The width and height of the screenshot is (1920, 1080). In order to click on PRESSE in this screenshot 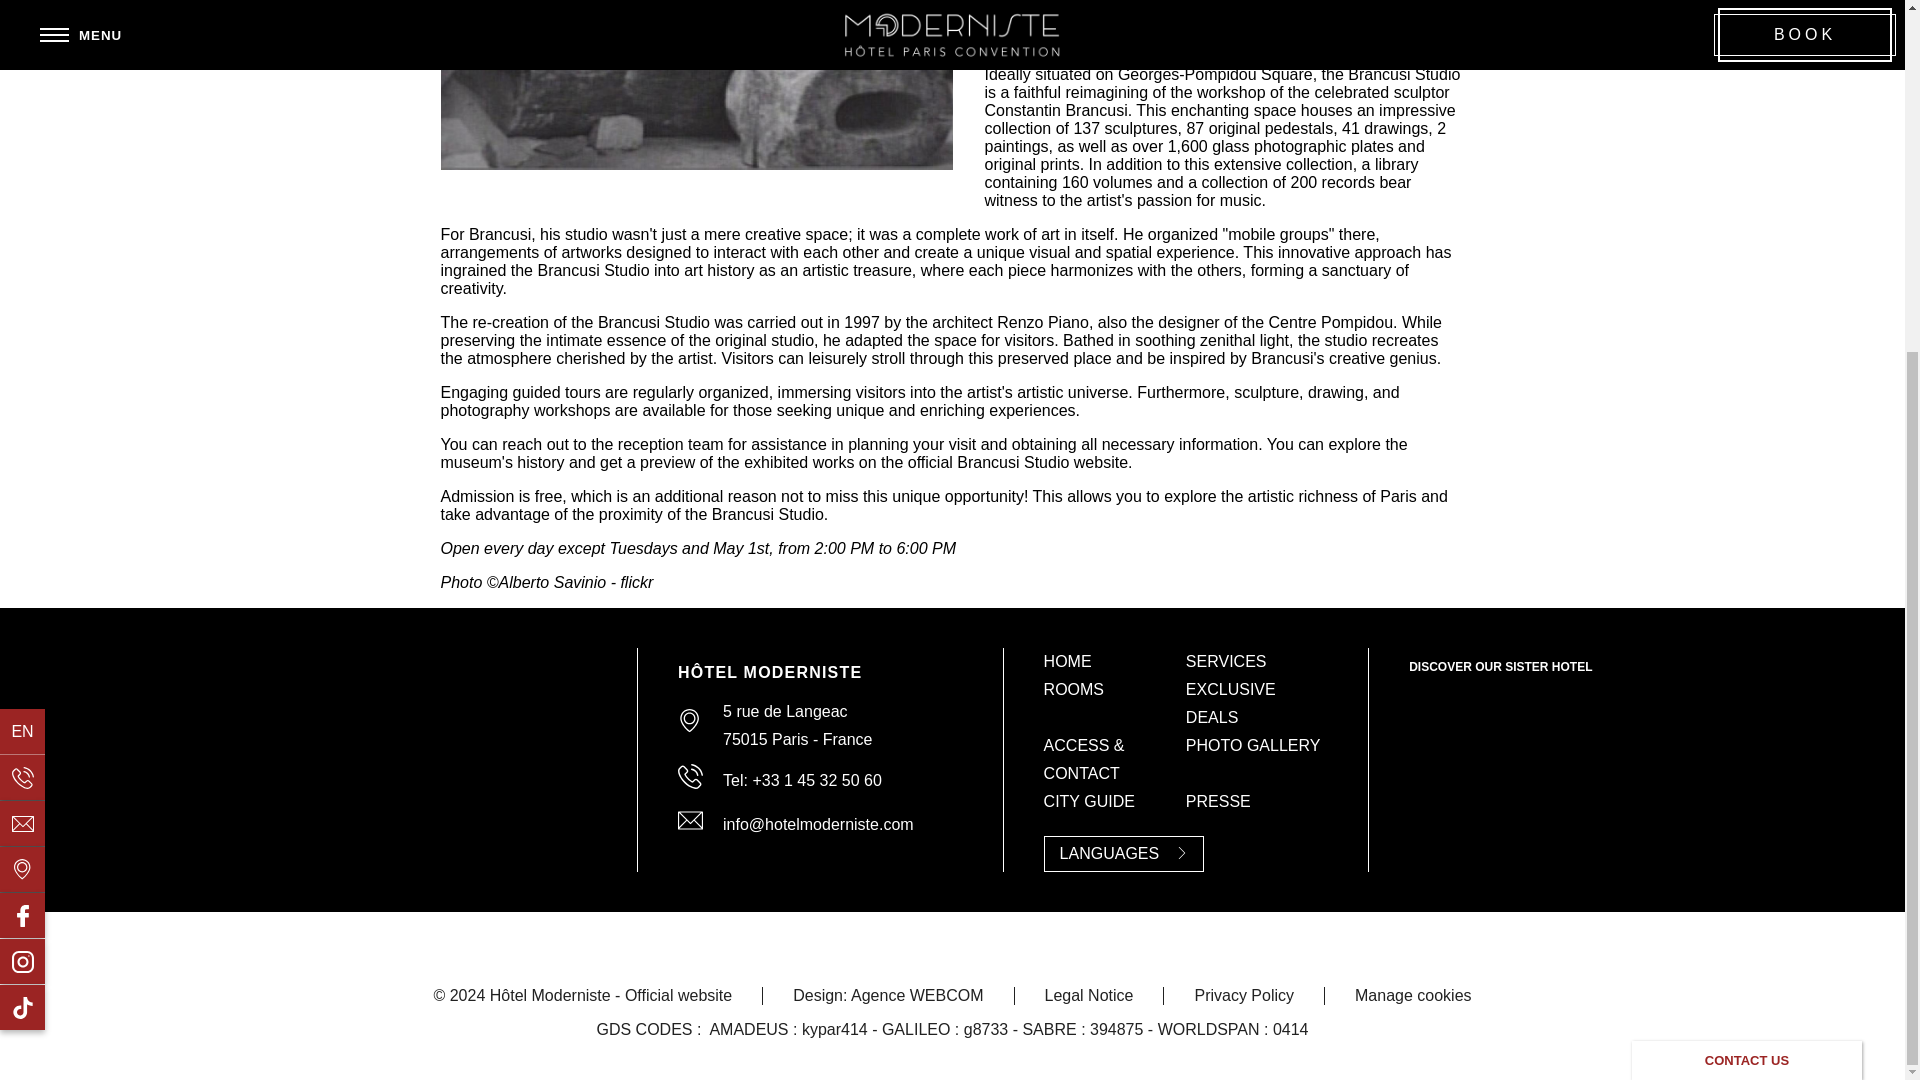, I will do `click(1218, 801)`.